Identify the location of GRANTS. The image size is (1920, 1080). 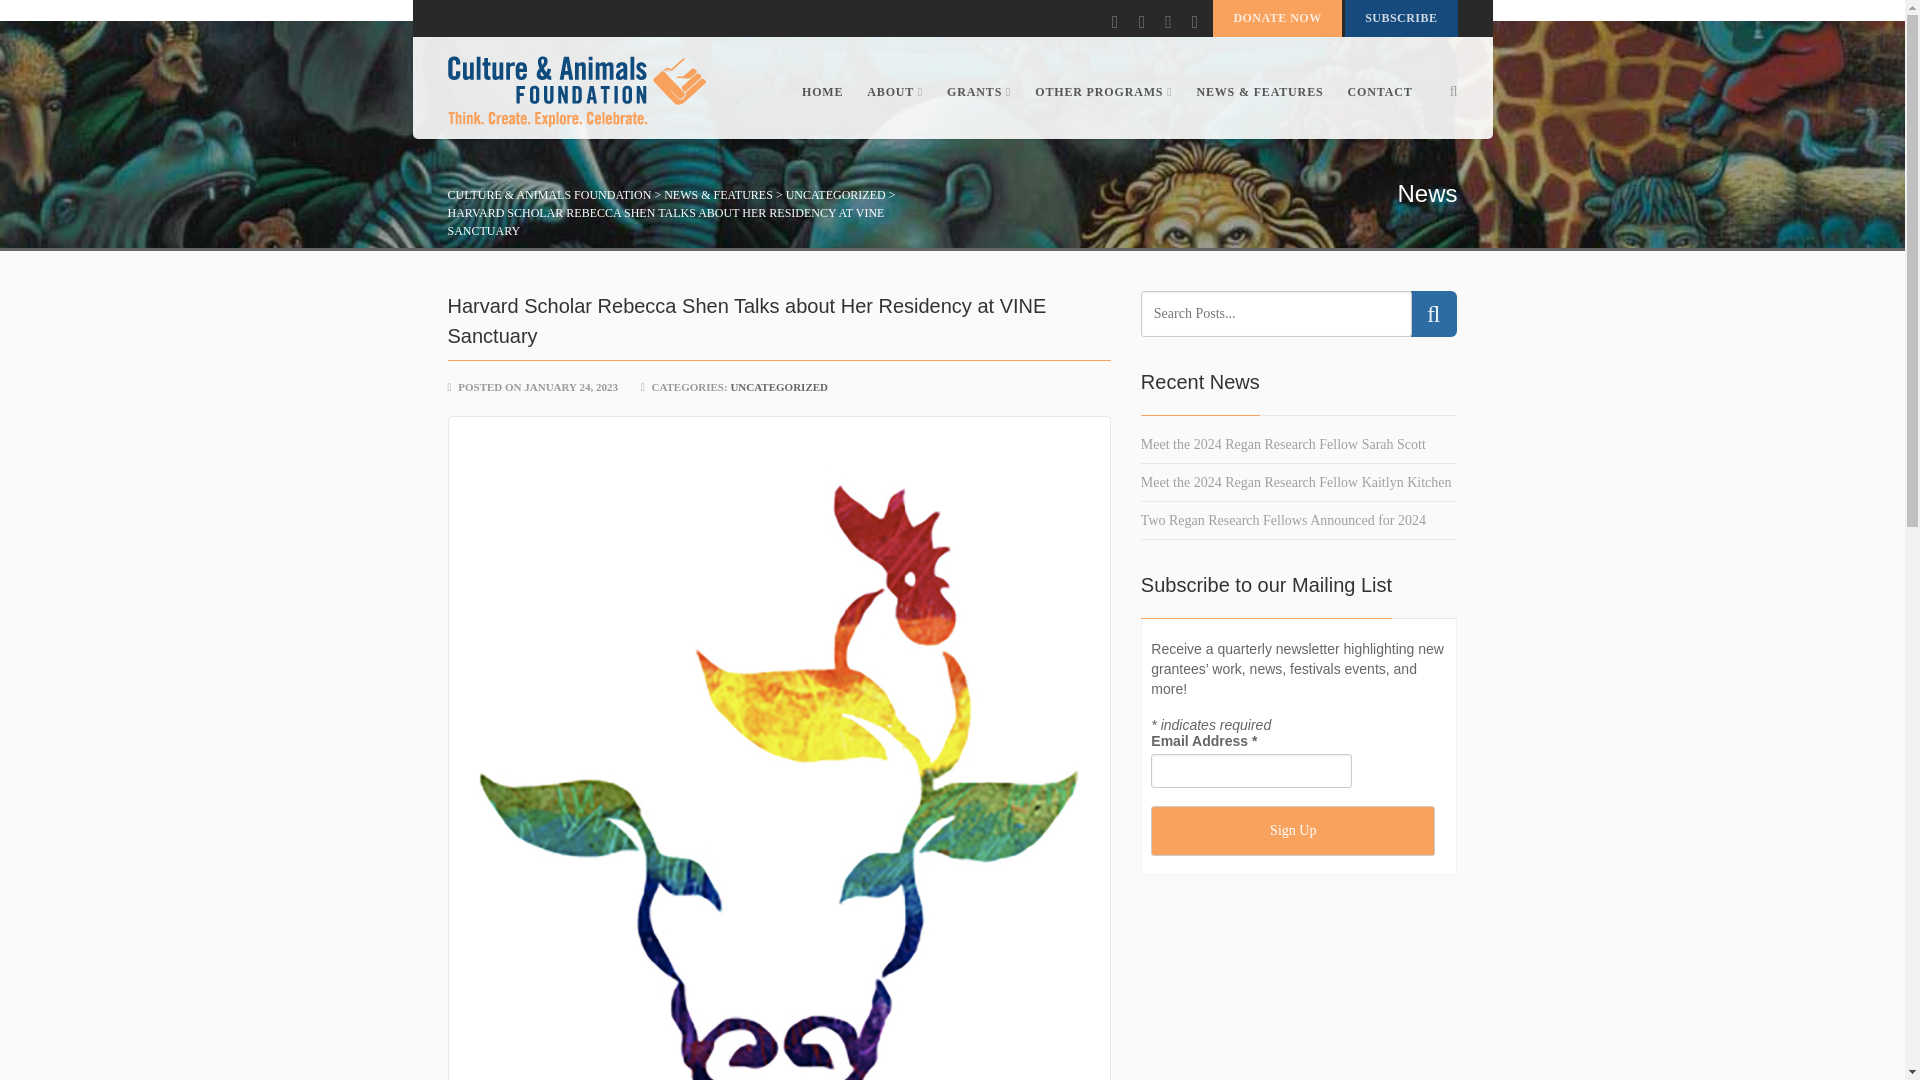
(979, 92).